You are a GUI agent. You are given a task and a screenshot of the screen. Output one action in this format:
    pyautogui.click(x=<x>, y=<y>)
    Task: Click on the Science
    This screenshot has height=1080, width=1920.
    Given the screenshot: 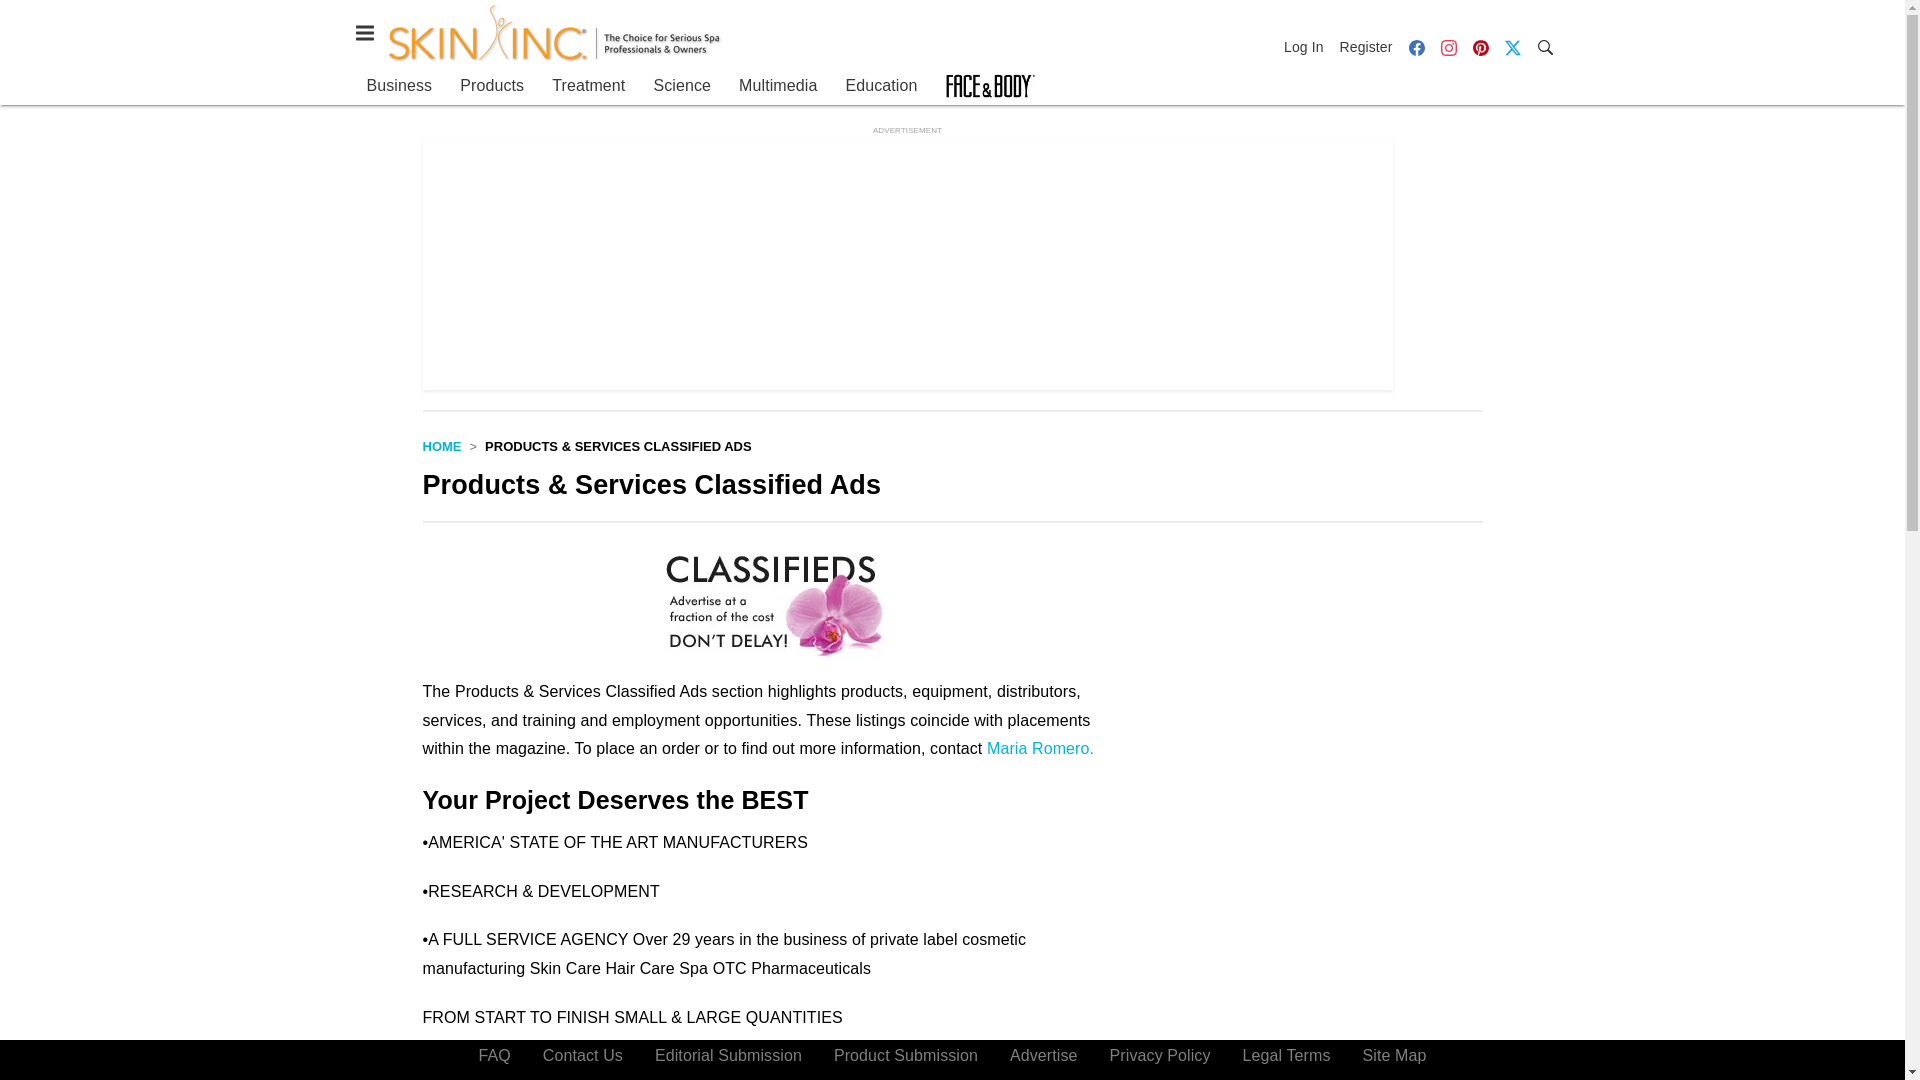 What is the action you would take?
    pyautogui.click(x=681, y=86)
    